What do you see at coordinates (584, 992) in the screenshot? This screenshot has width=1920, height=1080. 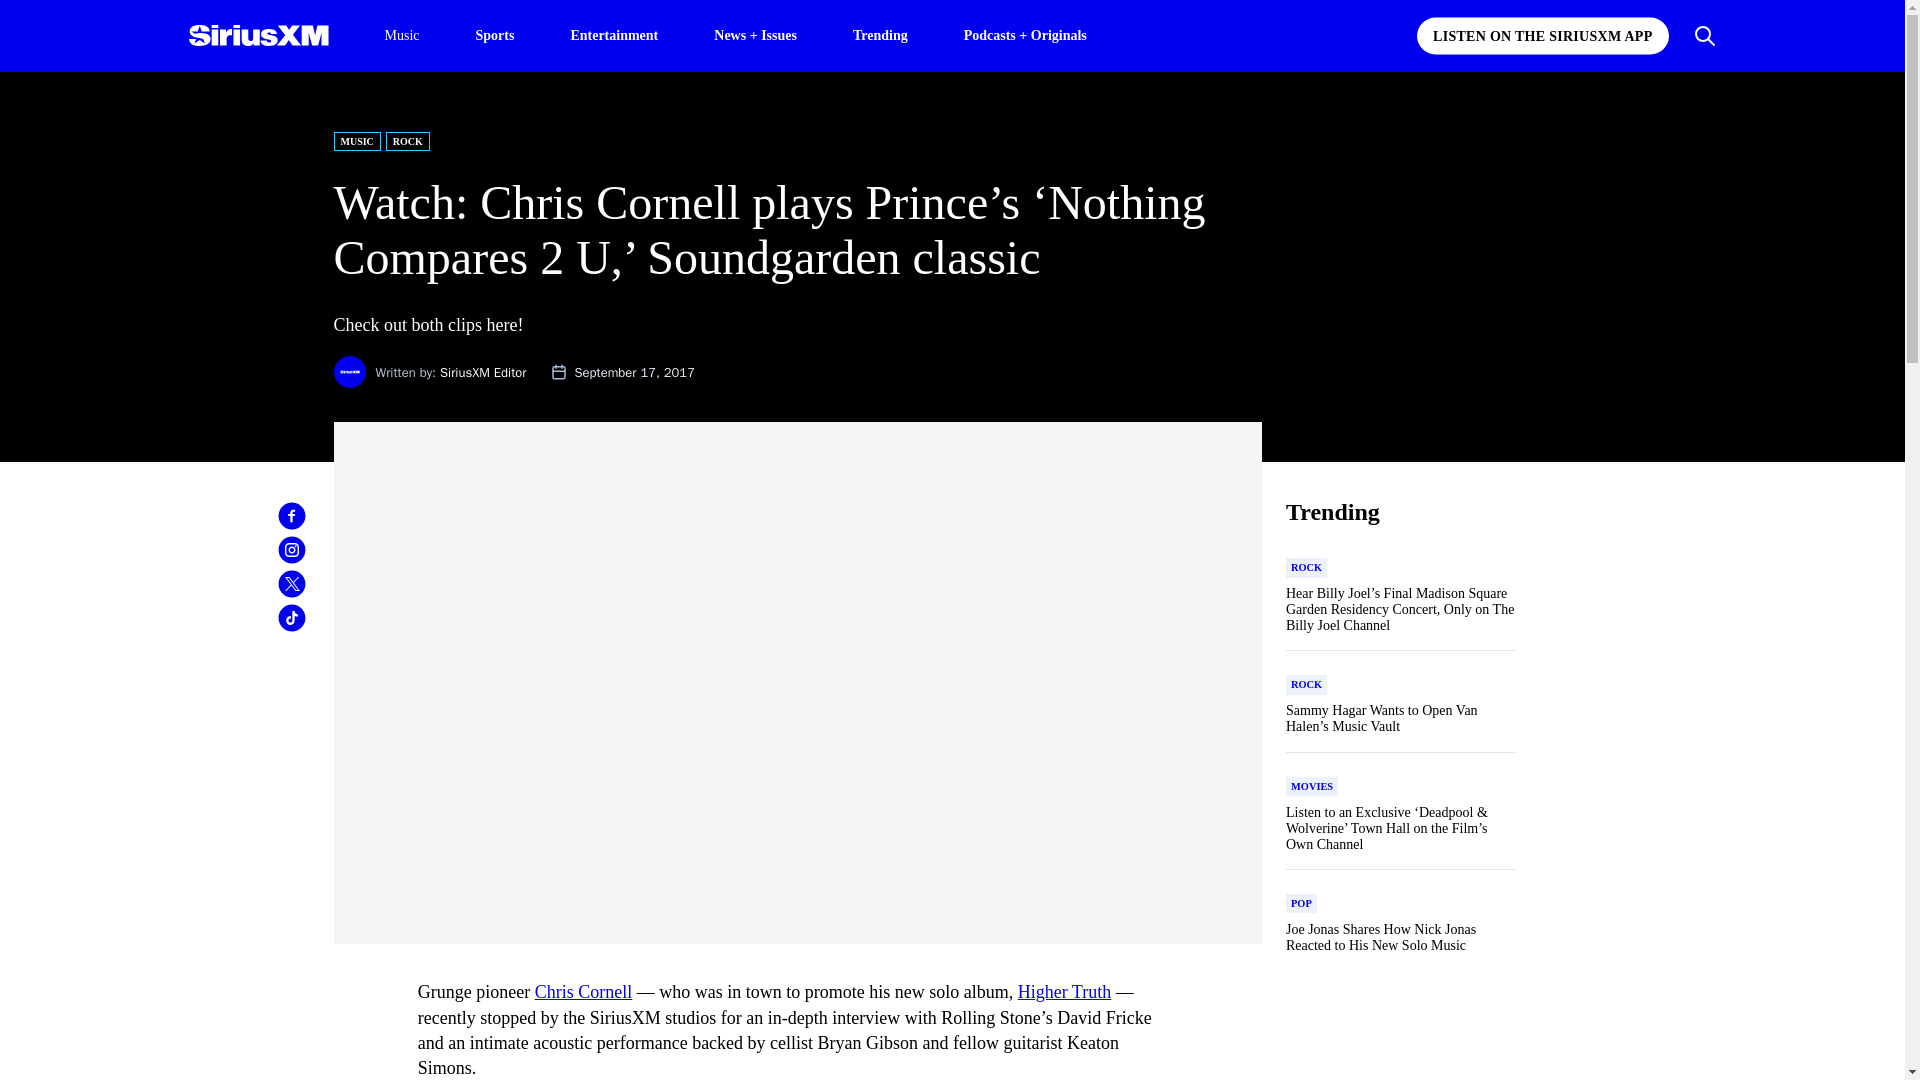 I see `Chris Cornell` at bounding box center [584, 992].